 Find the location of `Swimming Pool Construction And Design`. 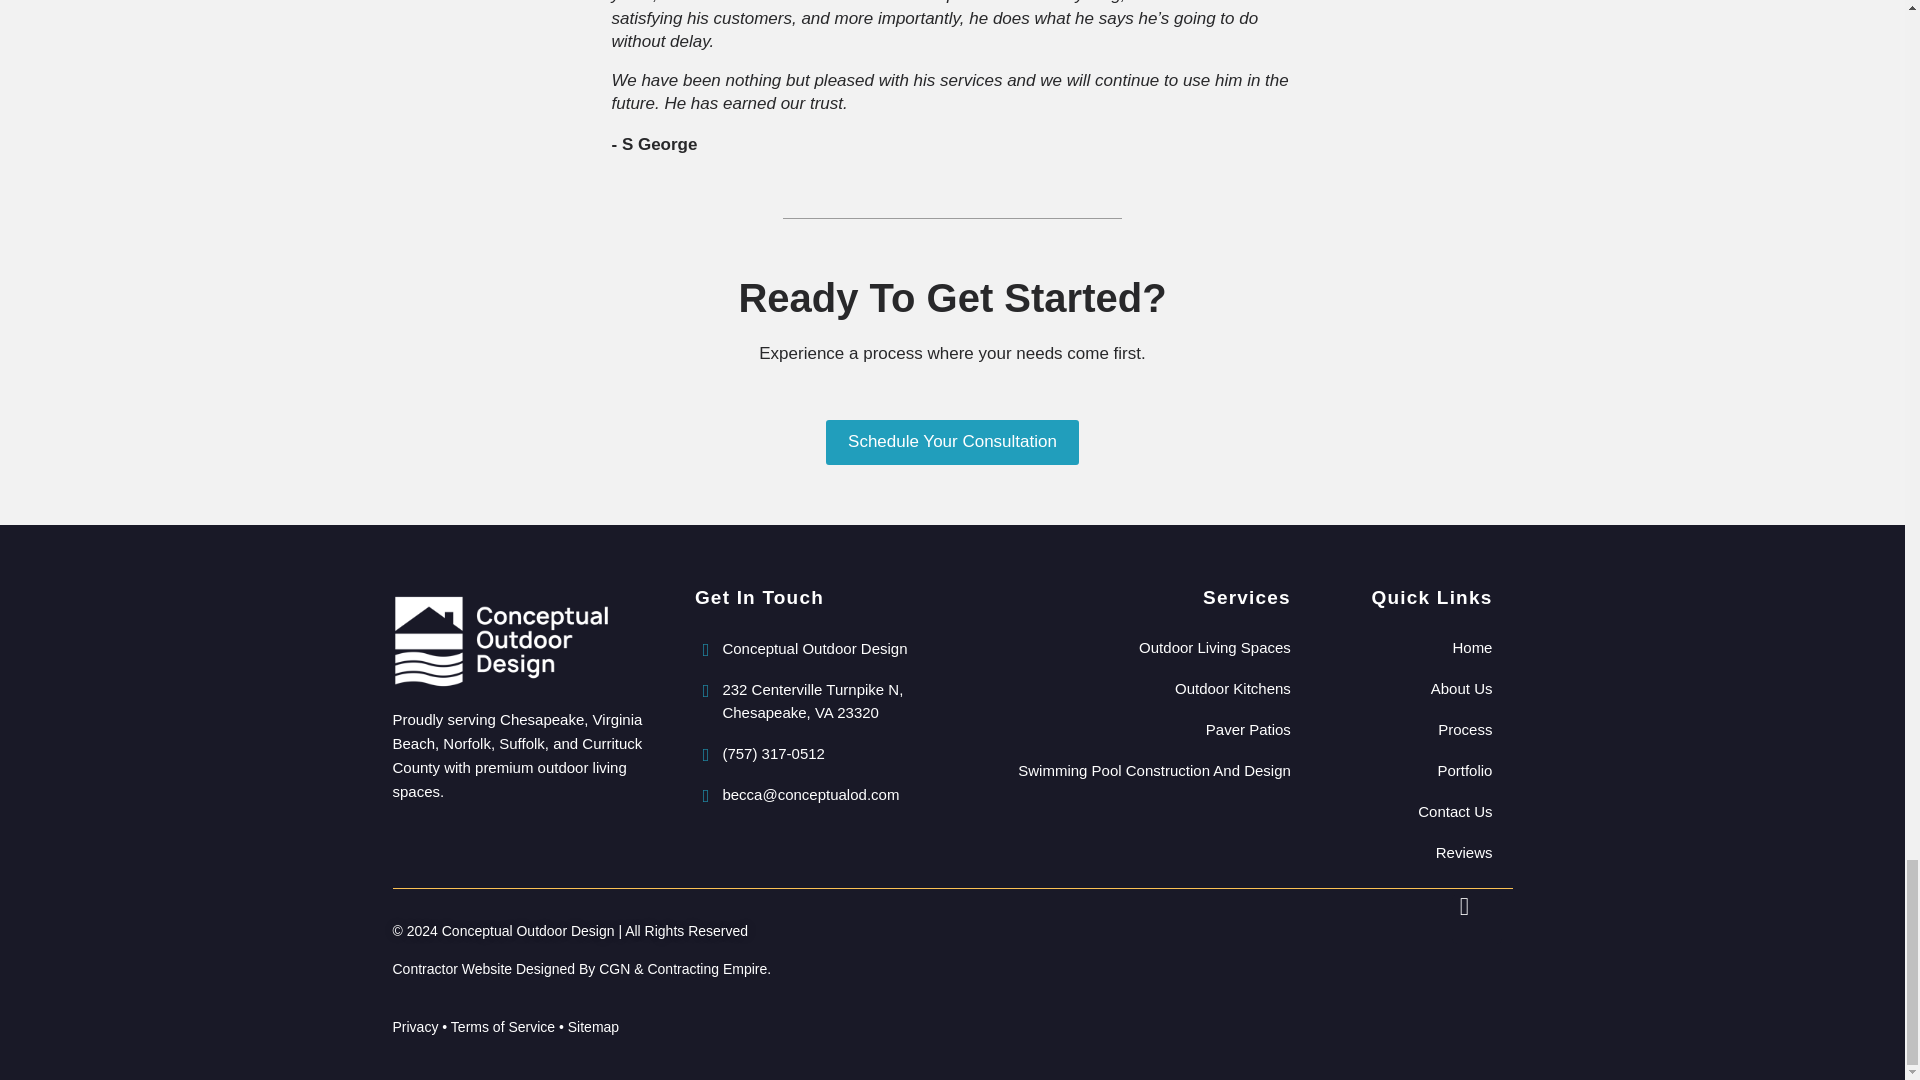

Swimming Pool Construction And Design is located at coordinates (1130, 770).